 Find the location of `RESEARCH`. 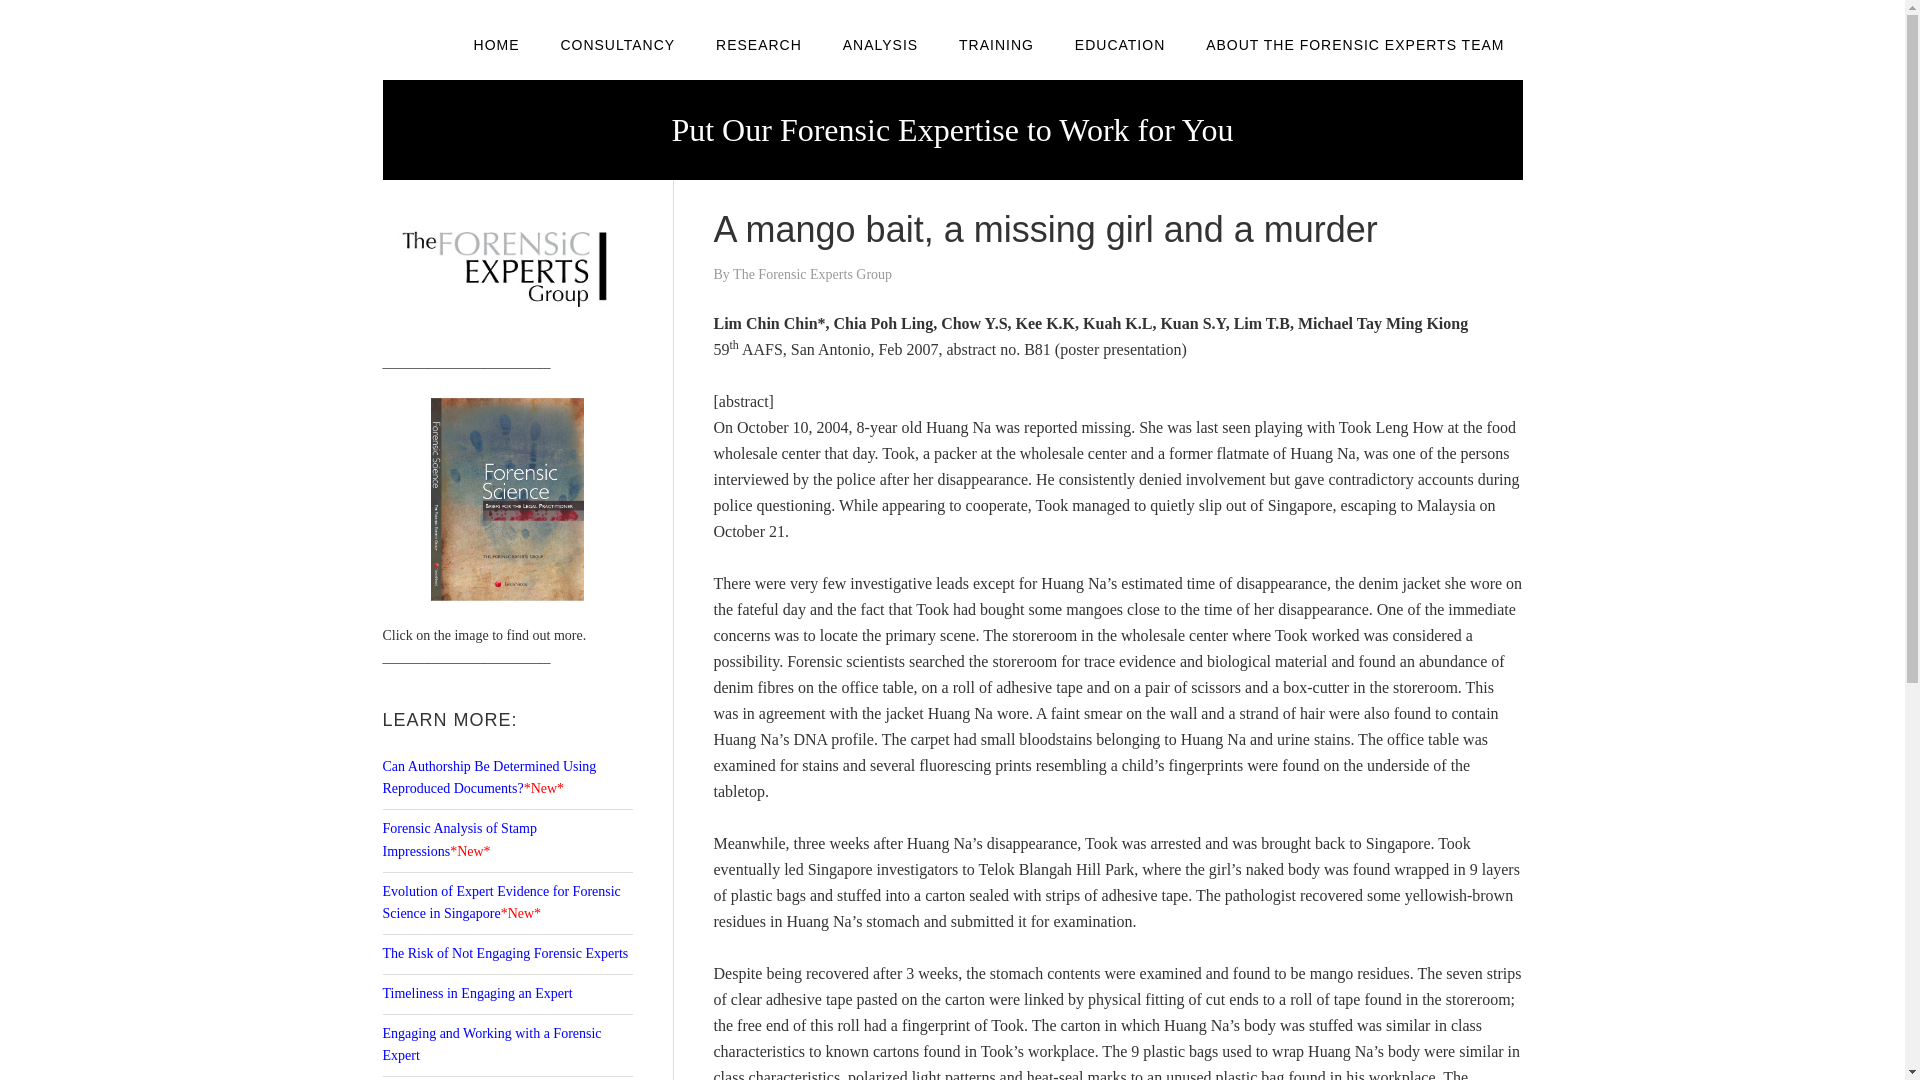

RESEARCH is located at coordinates (758, 44).